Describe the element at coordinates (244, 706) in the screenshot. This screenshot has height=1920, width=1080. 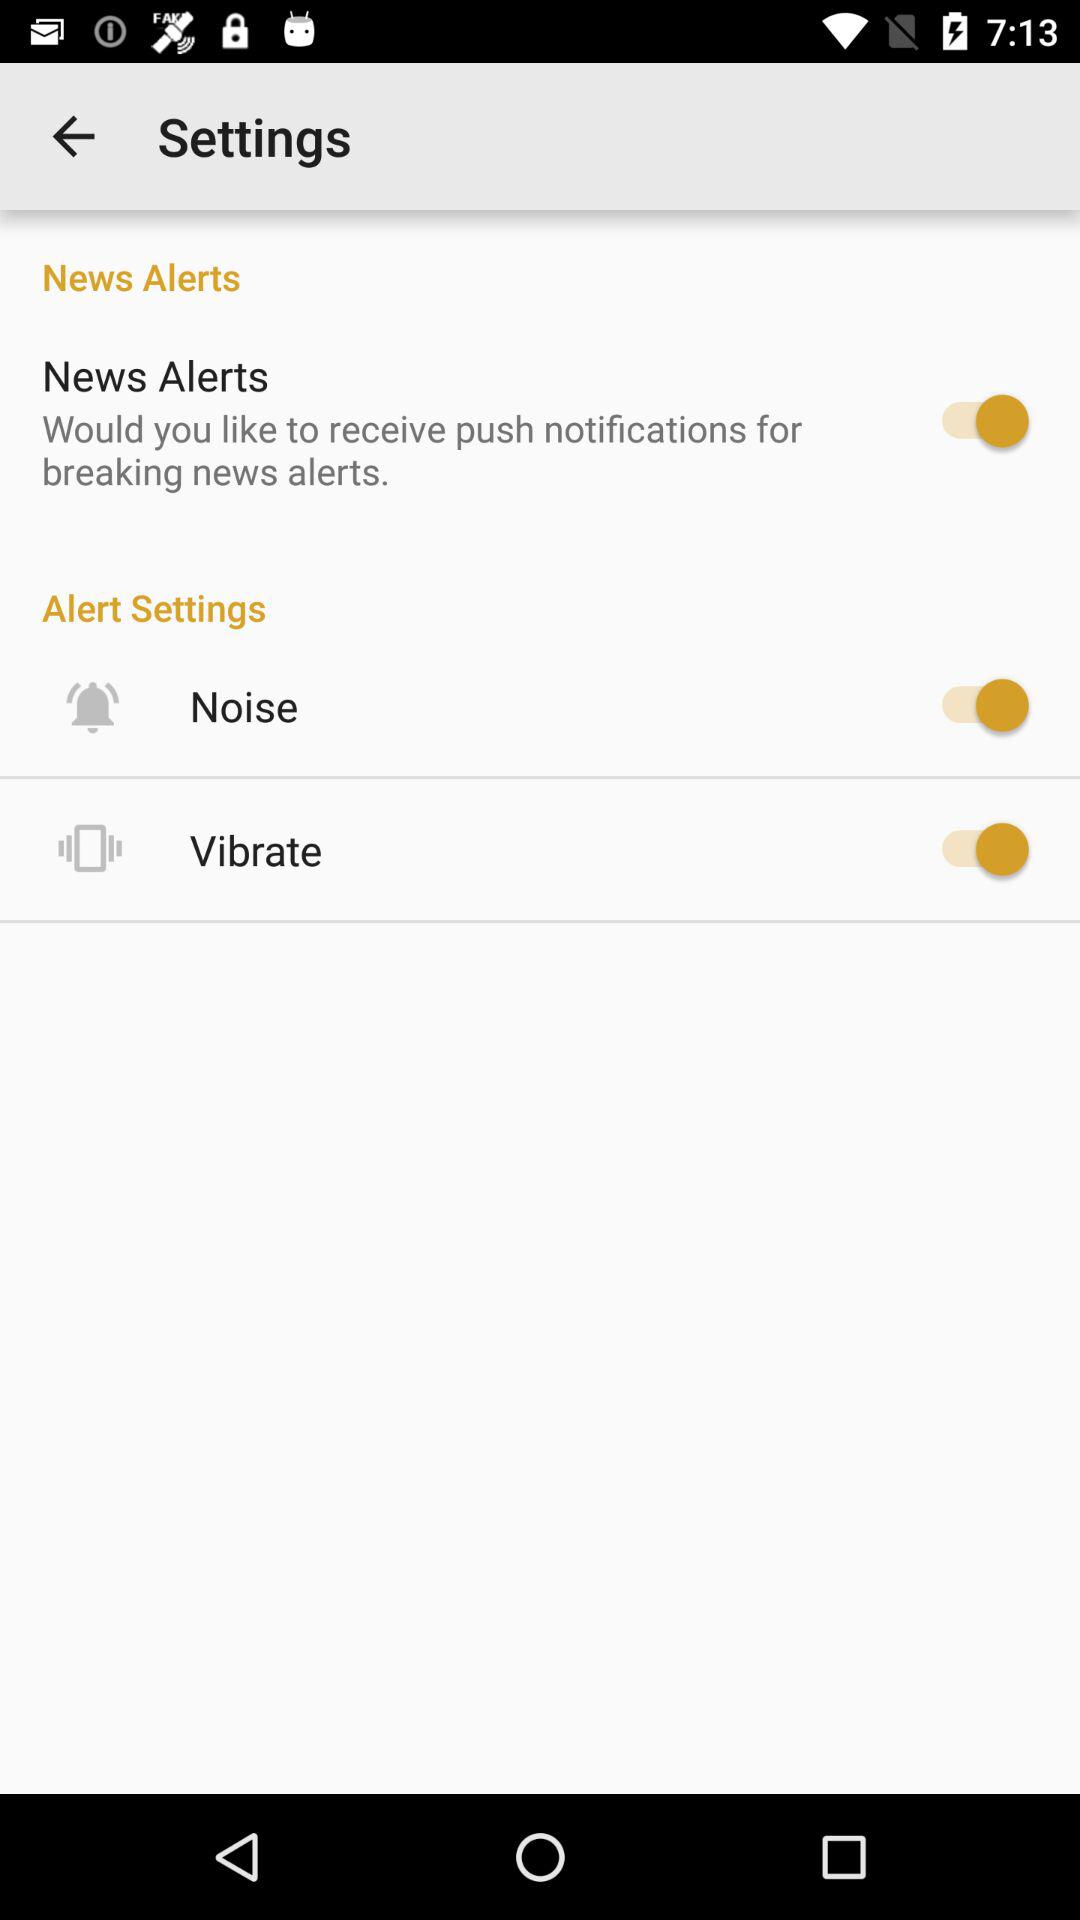
I see `turn off the icon above the vibrate icon` at that location.